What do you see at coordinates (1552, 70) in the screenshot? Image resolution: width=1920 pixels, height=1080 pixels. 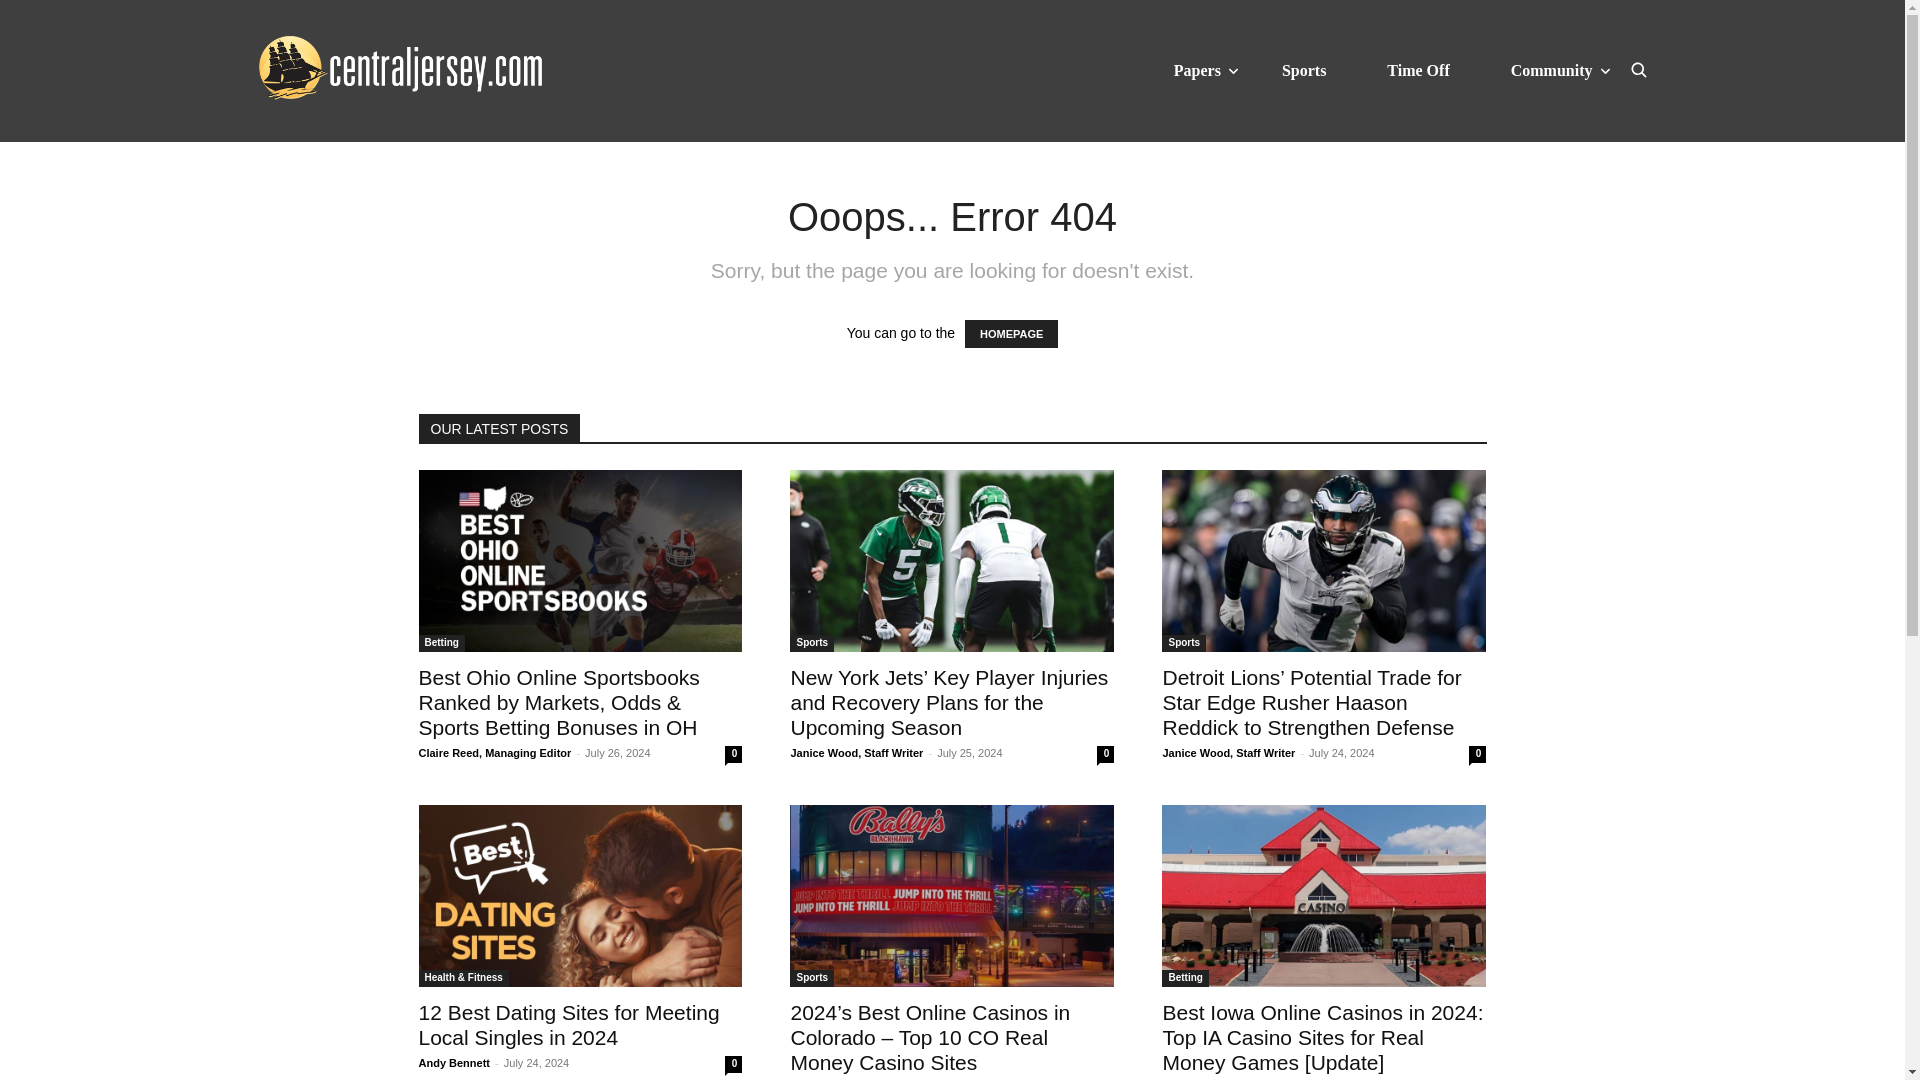 I see `Community` at bounding box center [1552, 70].